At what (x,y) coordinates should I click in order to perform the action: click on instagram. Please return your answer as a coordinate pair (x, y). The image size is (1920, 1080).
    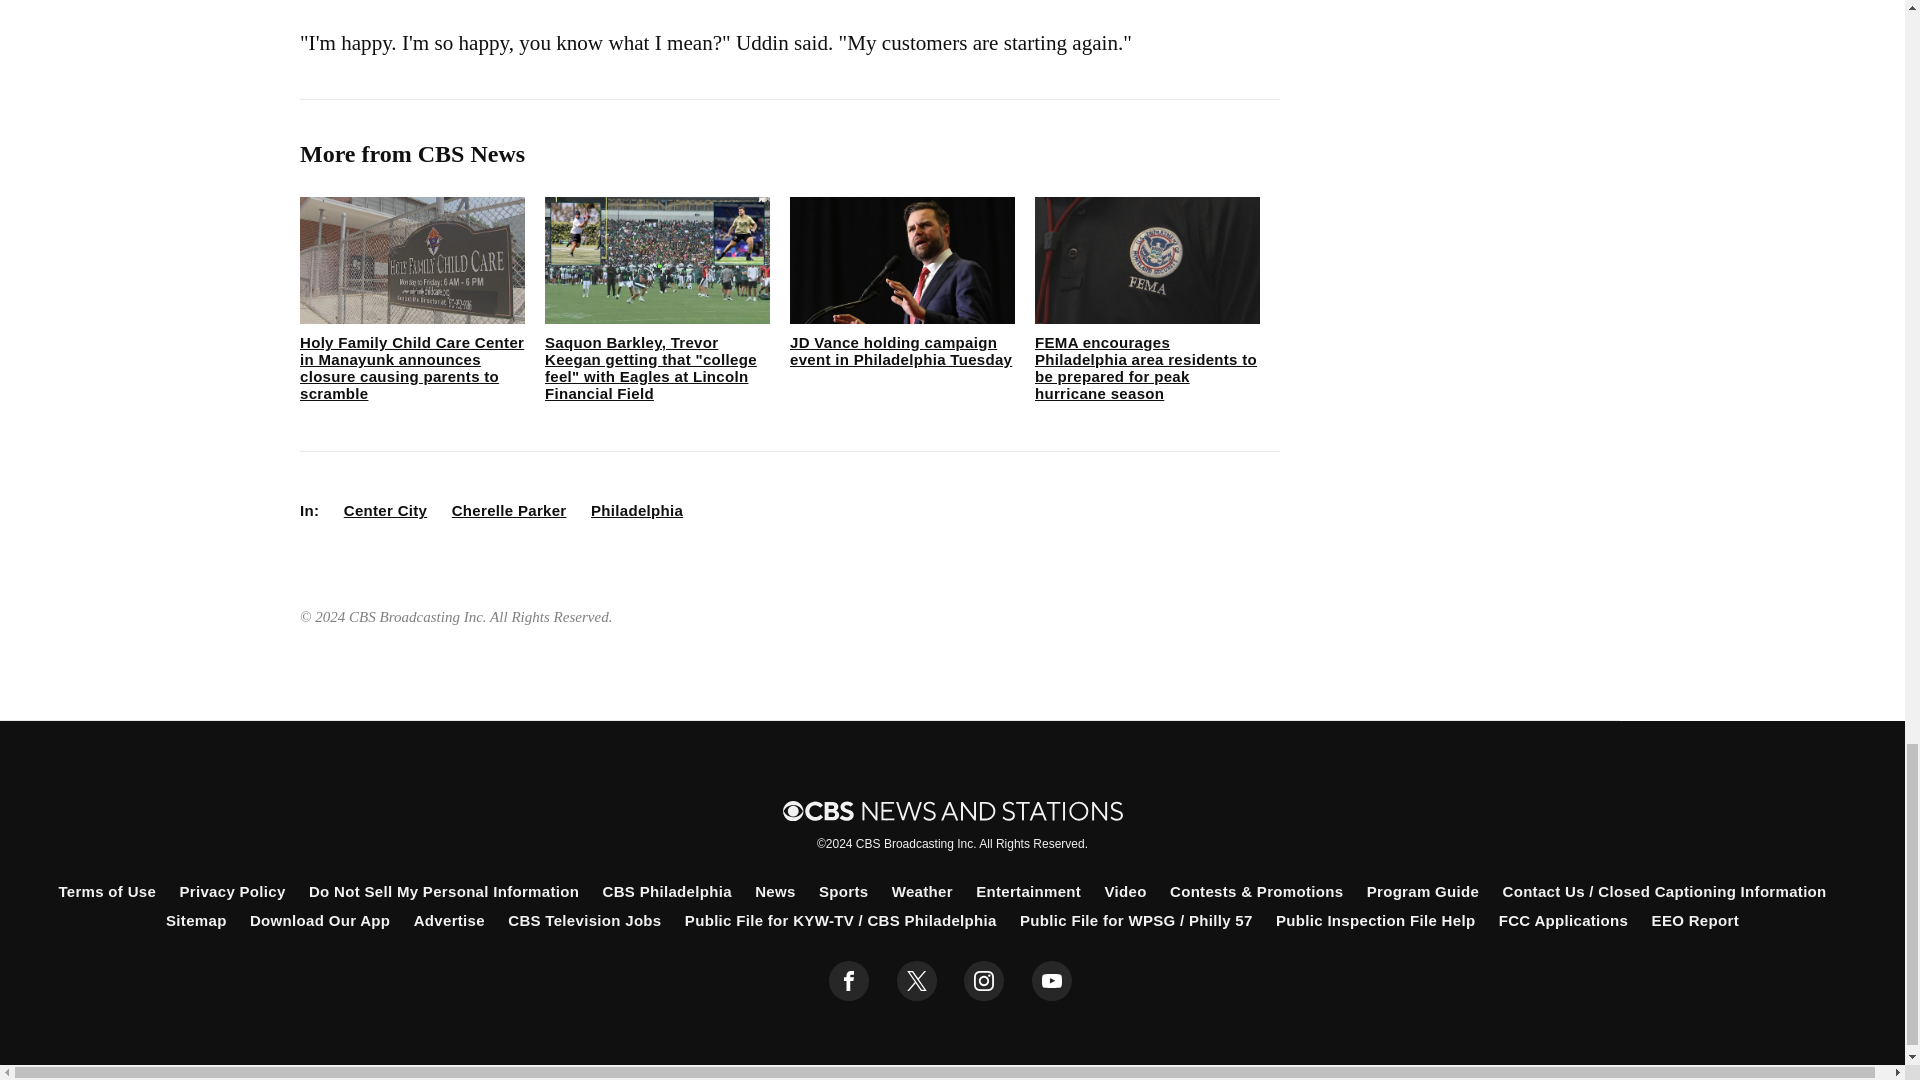
    Looking at the image, I should click on (984, 981).